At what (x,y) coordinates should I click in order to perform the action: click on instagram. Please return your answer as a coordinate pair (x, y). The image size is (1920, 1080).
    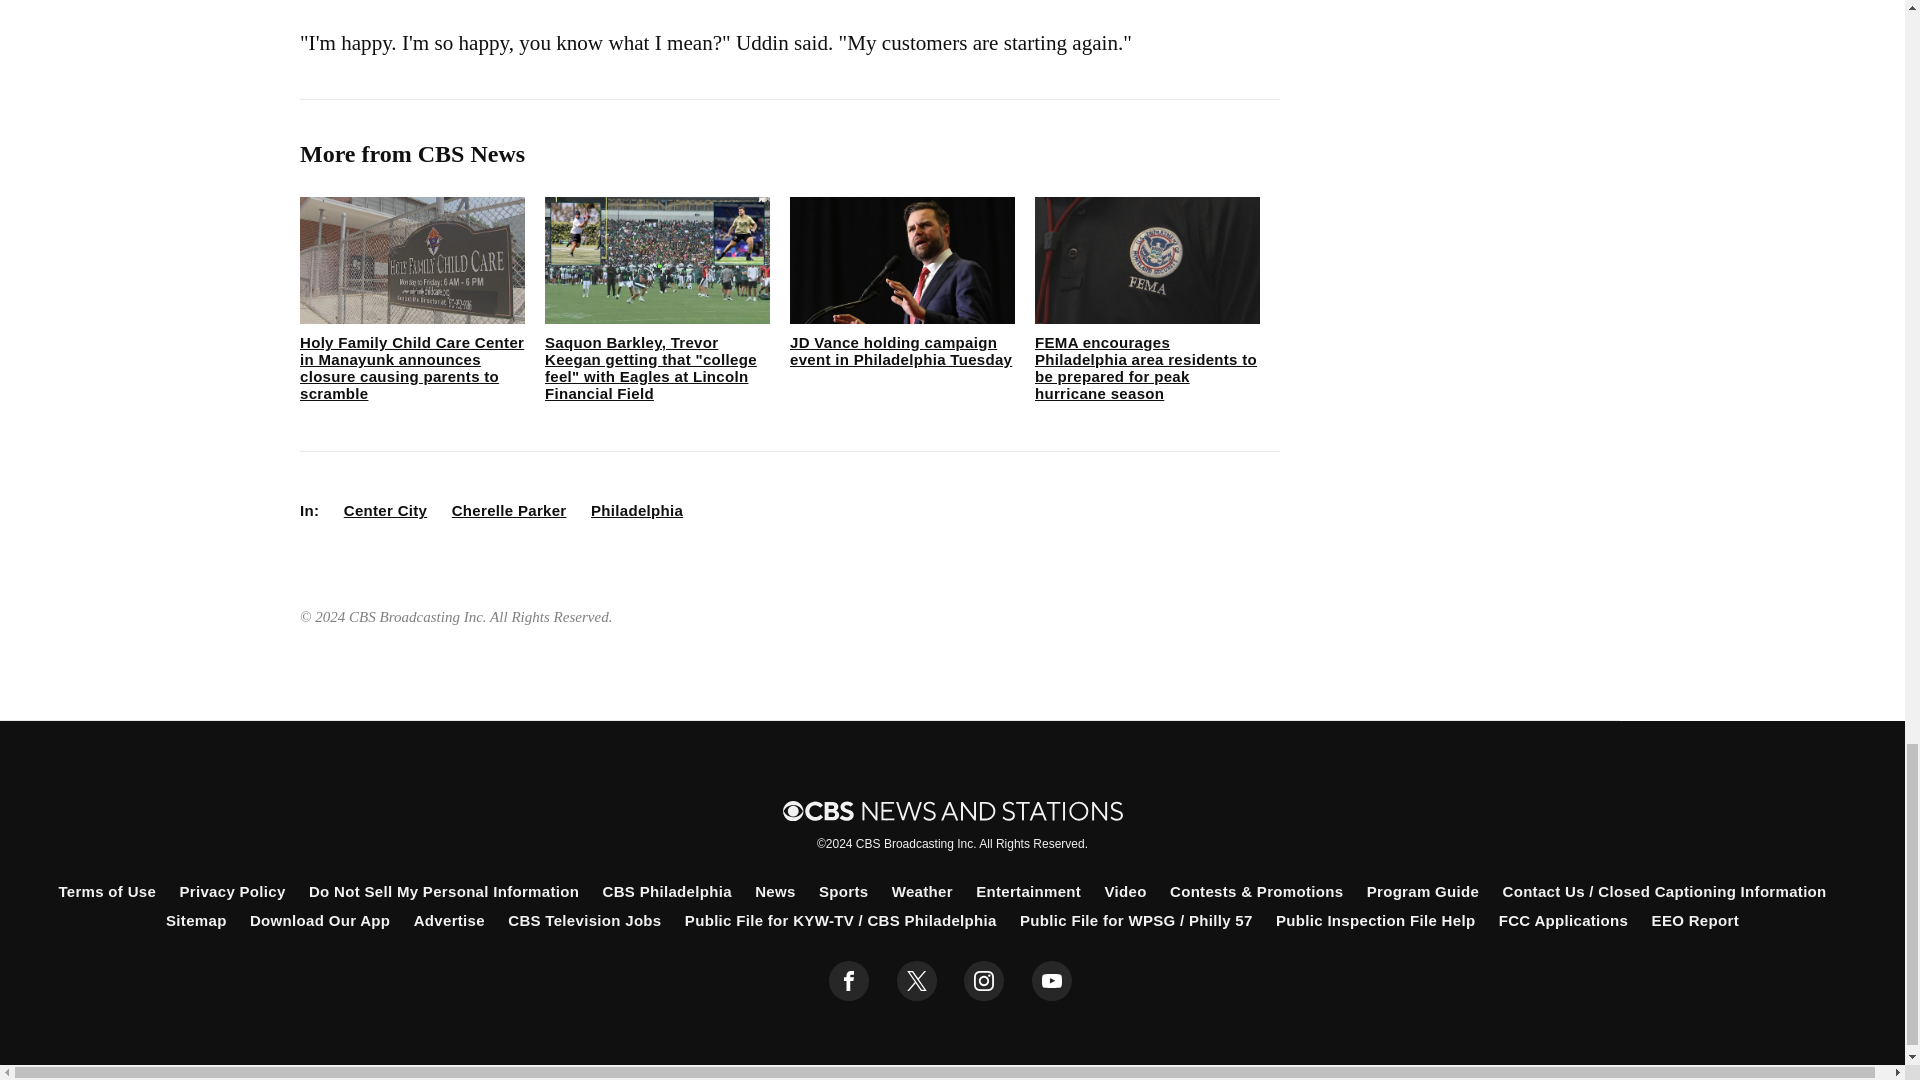
    Looking at the image, I should click on (984, 981).